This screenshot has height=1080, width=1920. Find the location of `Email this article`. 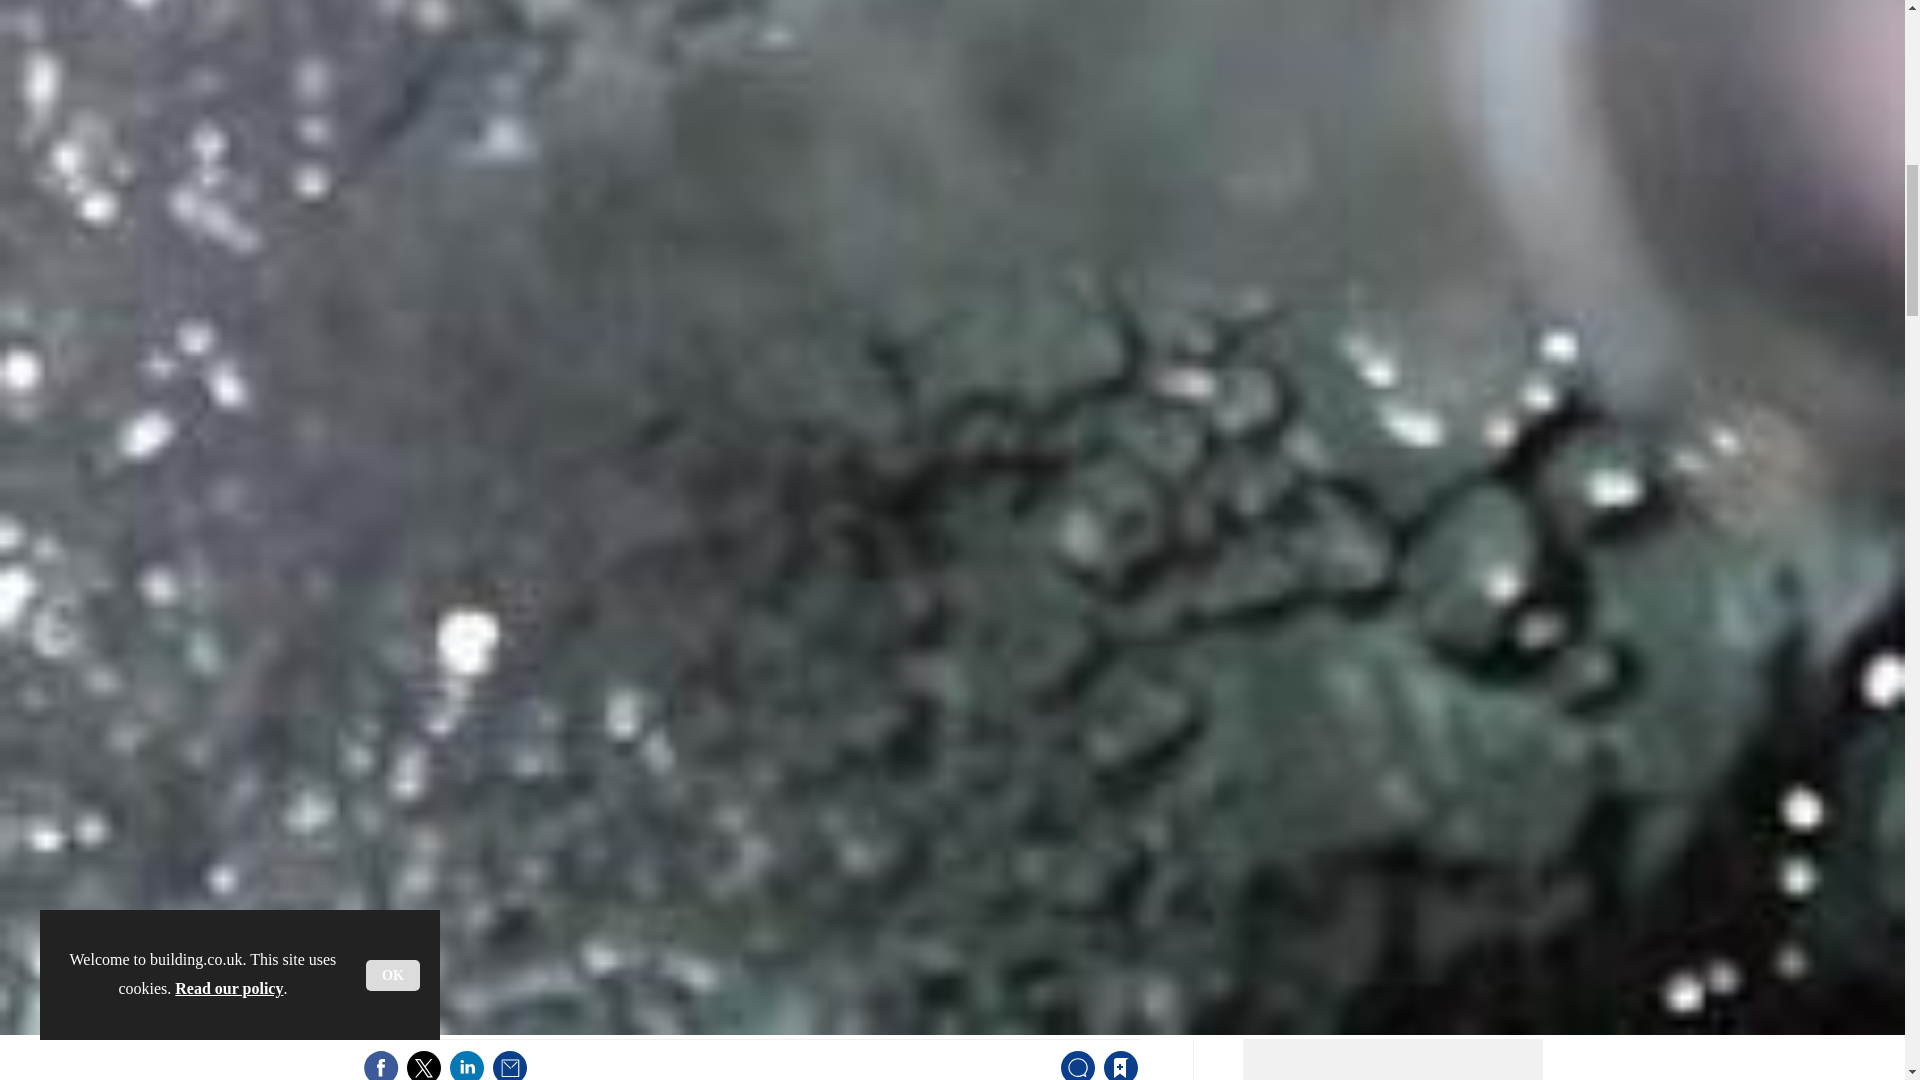

Email this article is located at coordinates (510, 1064).